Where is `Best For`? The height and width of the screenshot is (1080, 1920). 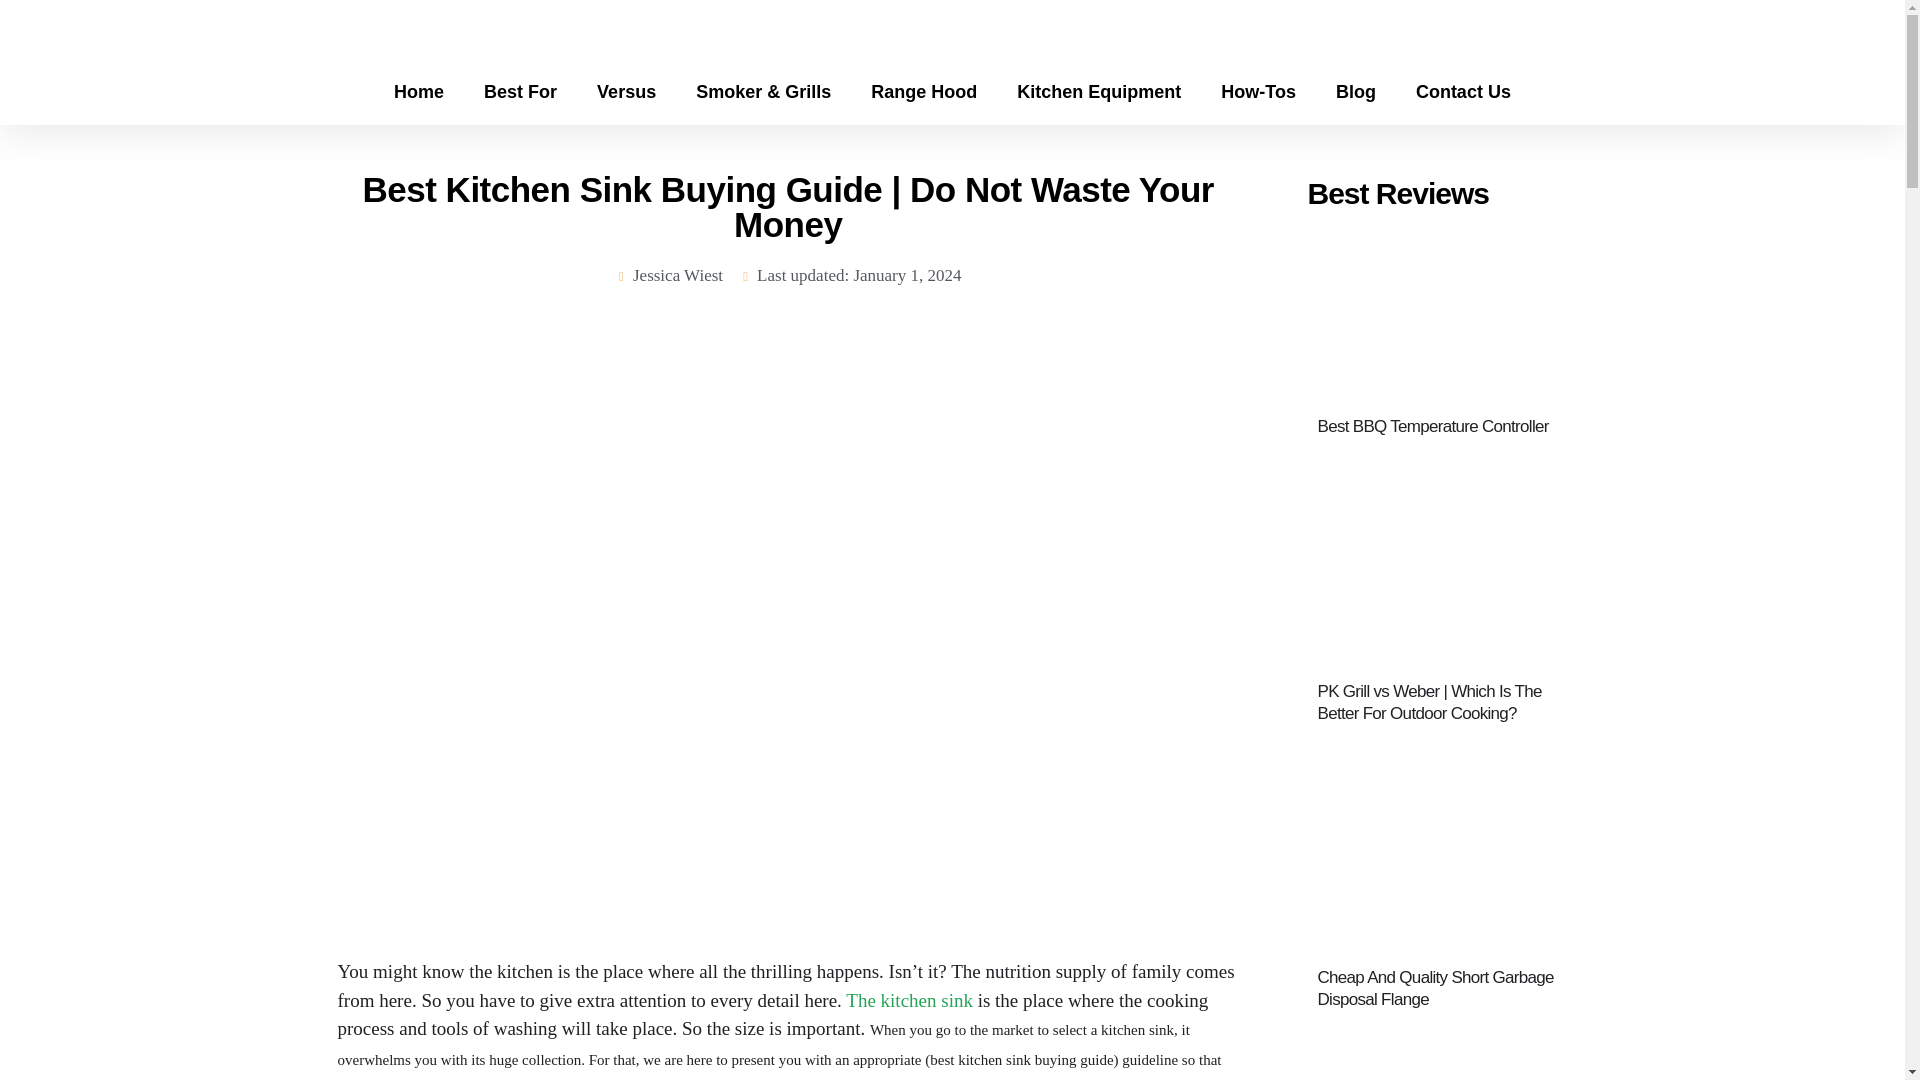
Best For is located at coordinates (520, 91).